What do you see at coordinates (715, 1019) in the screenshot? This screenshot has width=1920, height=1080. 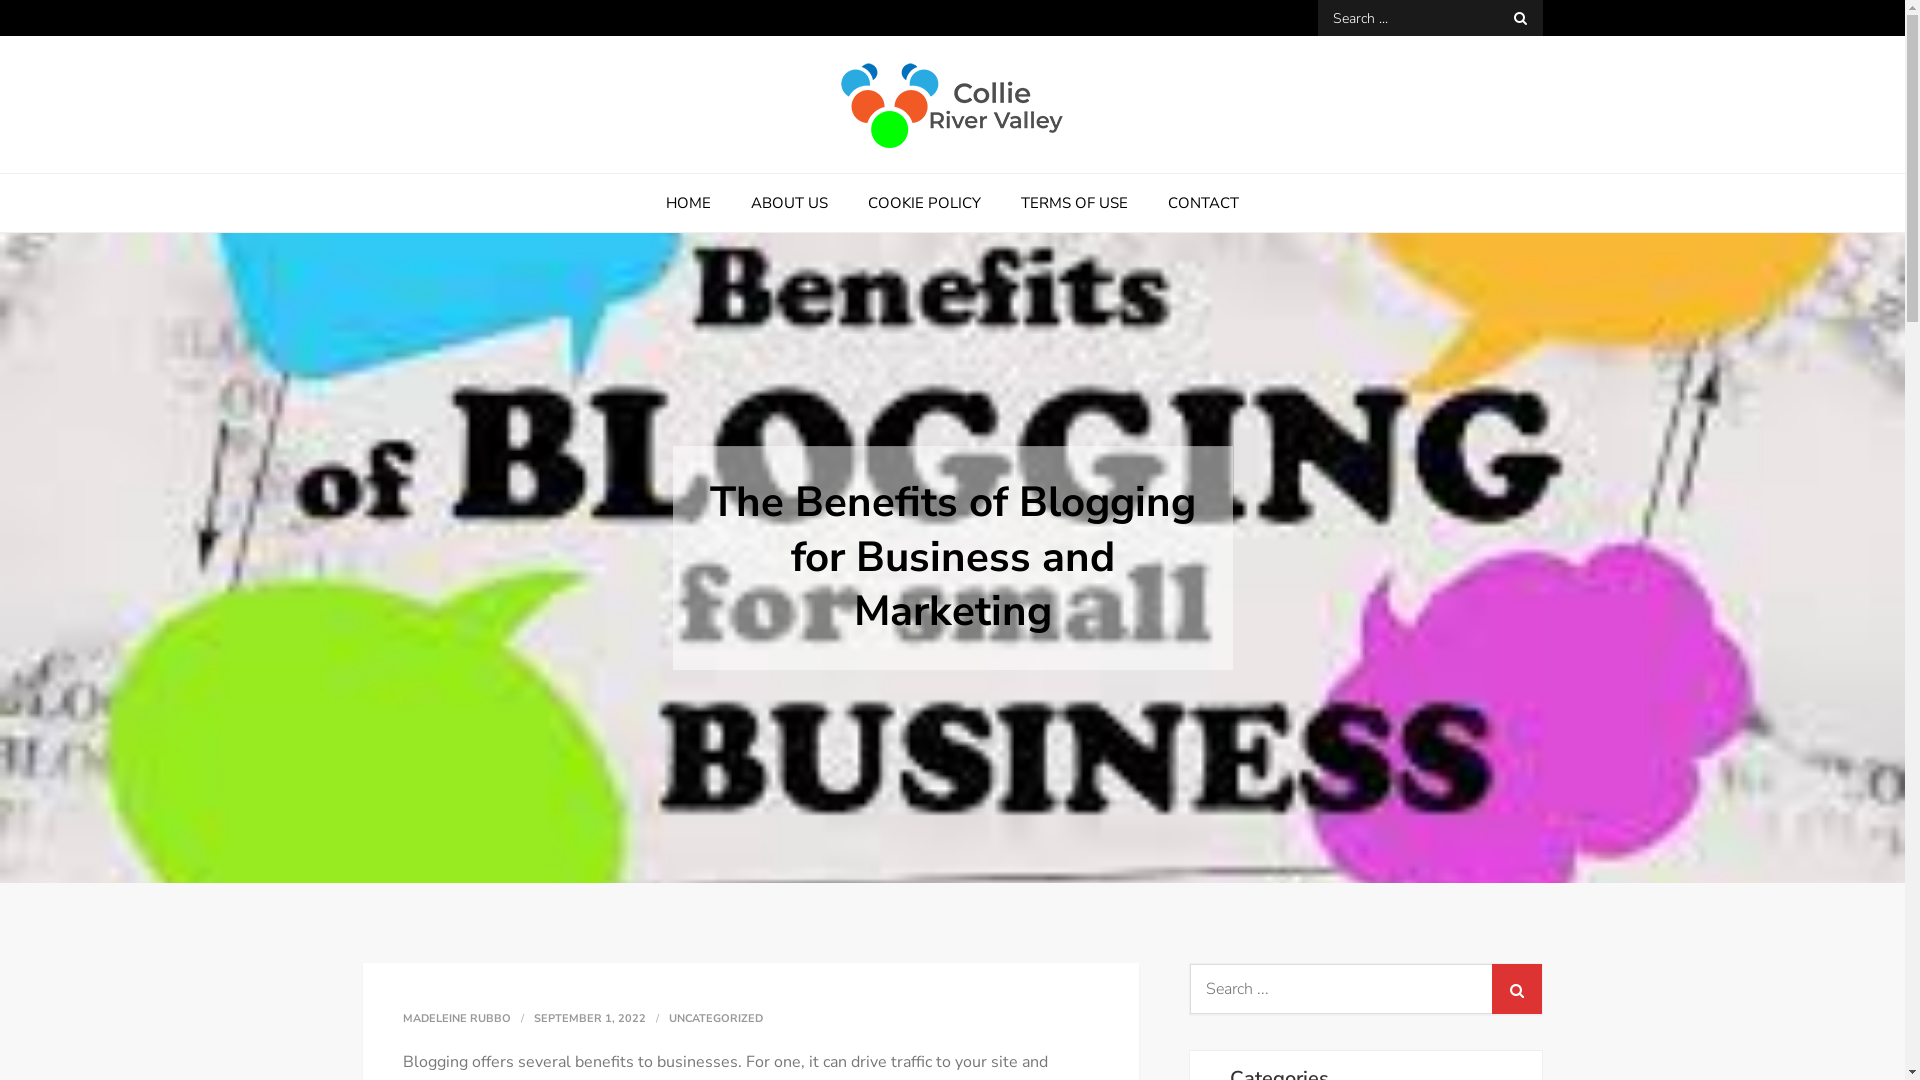 I see `UNCATEGORIZED` at bounding box center [715, 1019].